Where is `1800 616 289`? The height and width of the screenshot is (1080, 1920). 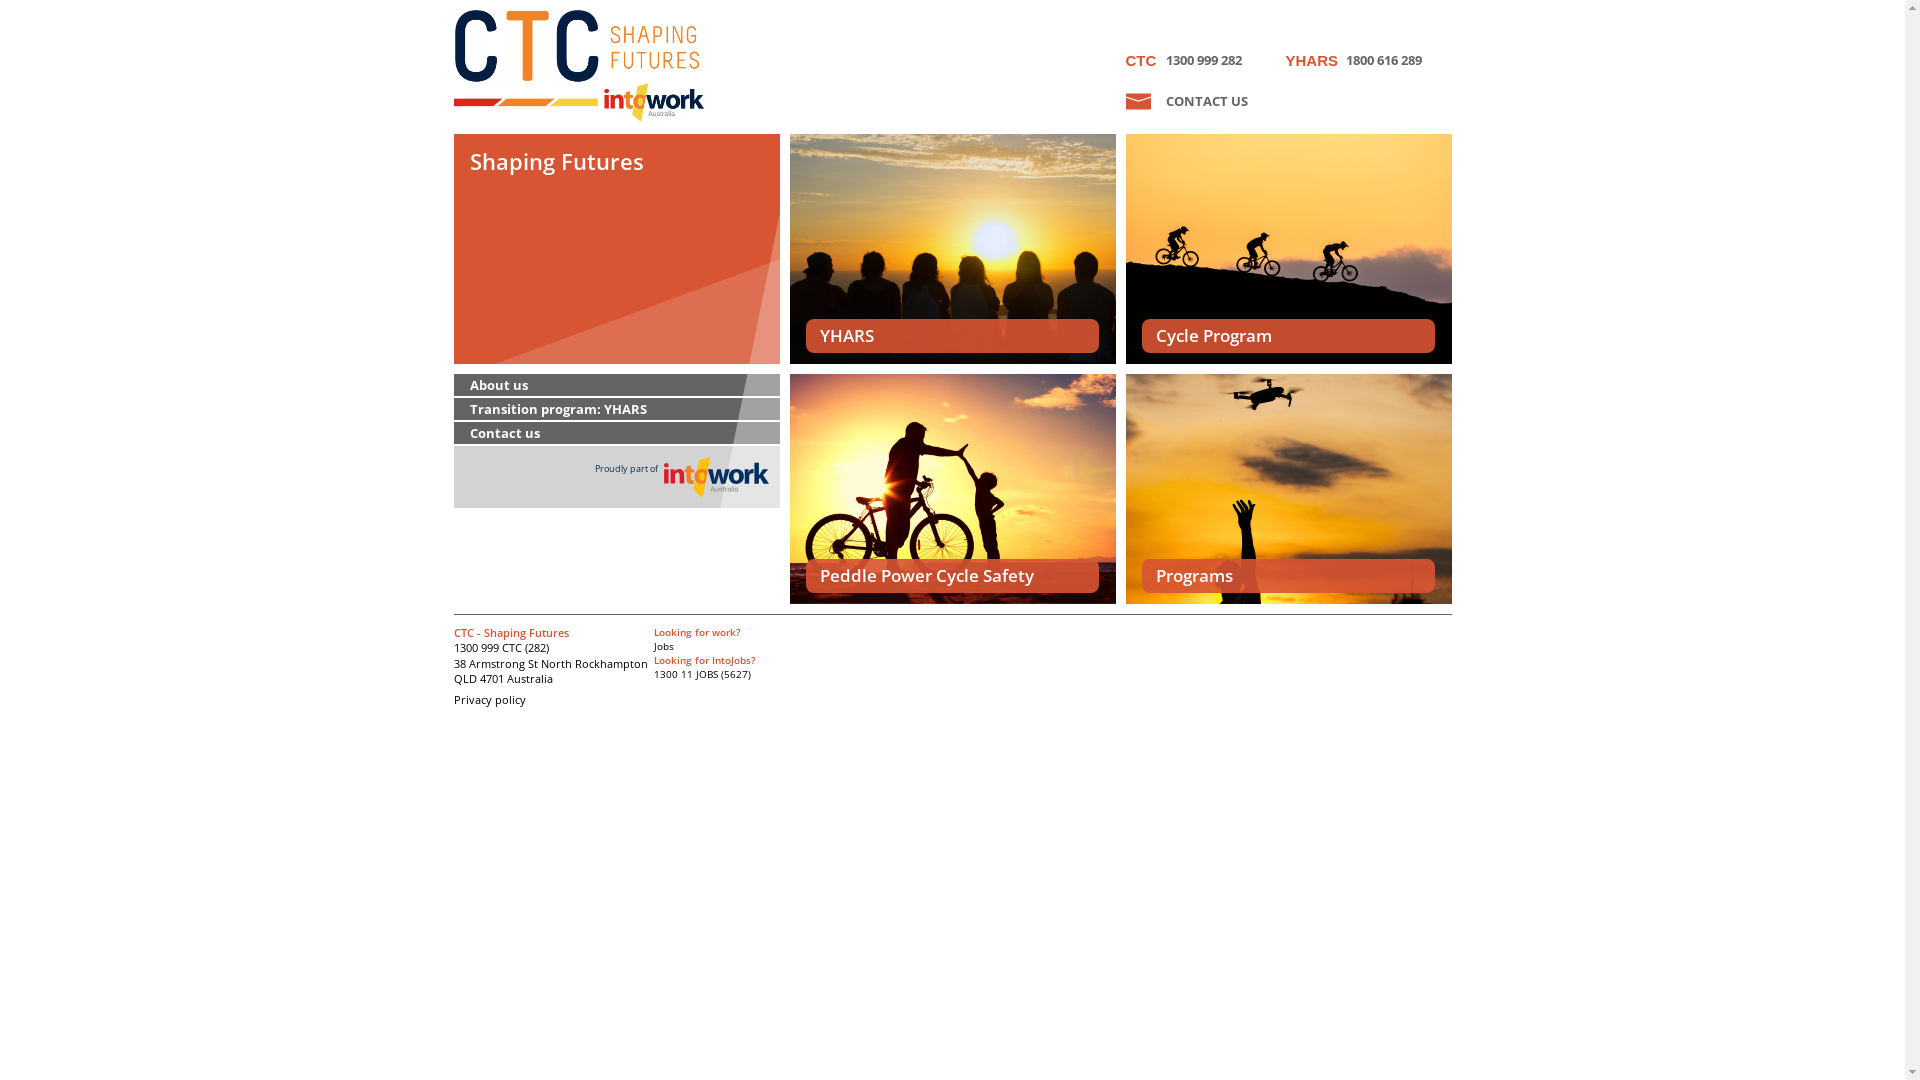 1800 616 289 is located at coordinates (1366, 60).